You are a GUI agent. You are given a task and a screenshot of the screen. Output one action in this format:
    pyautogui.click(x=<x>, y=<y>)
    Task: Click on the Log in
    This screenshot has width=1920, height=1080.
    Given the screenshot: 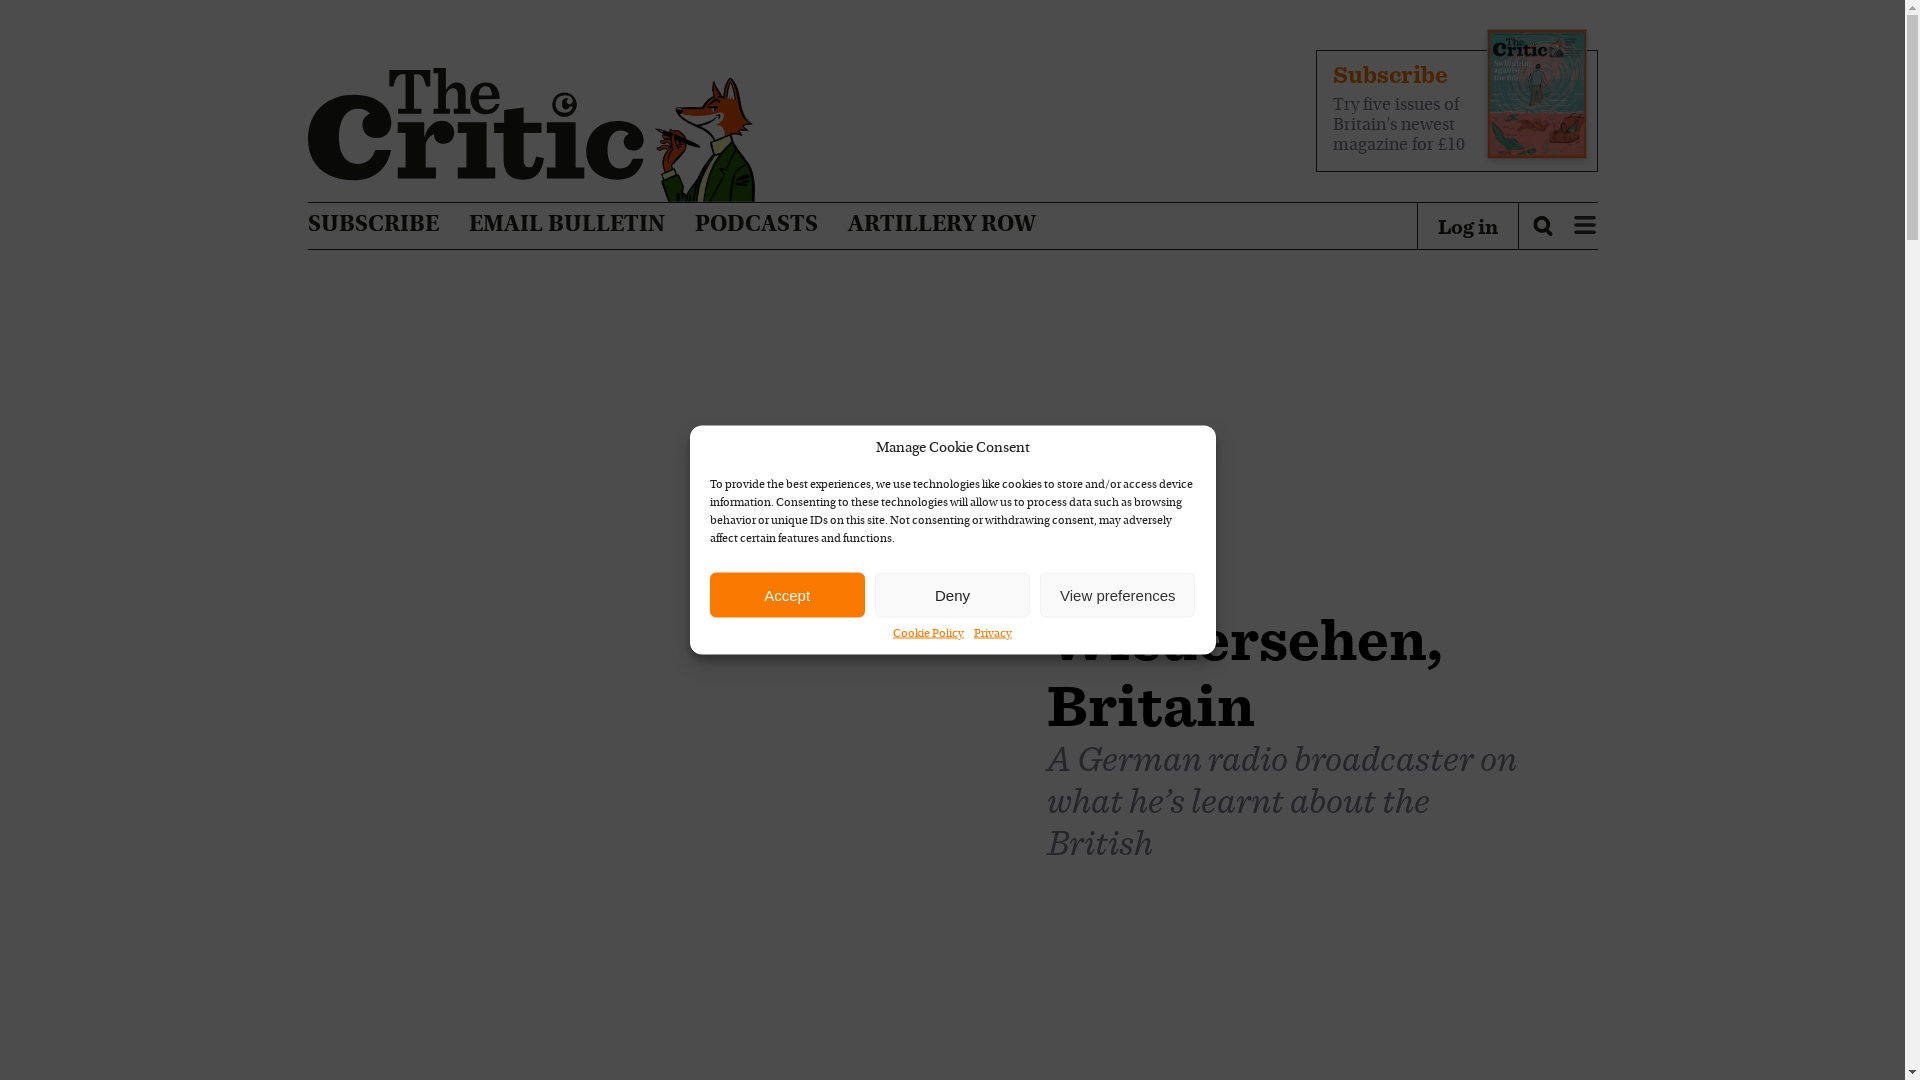 What is the action you would take?
    pyautogui.click(x=1468, y=226)
    